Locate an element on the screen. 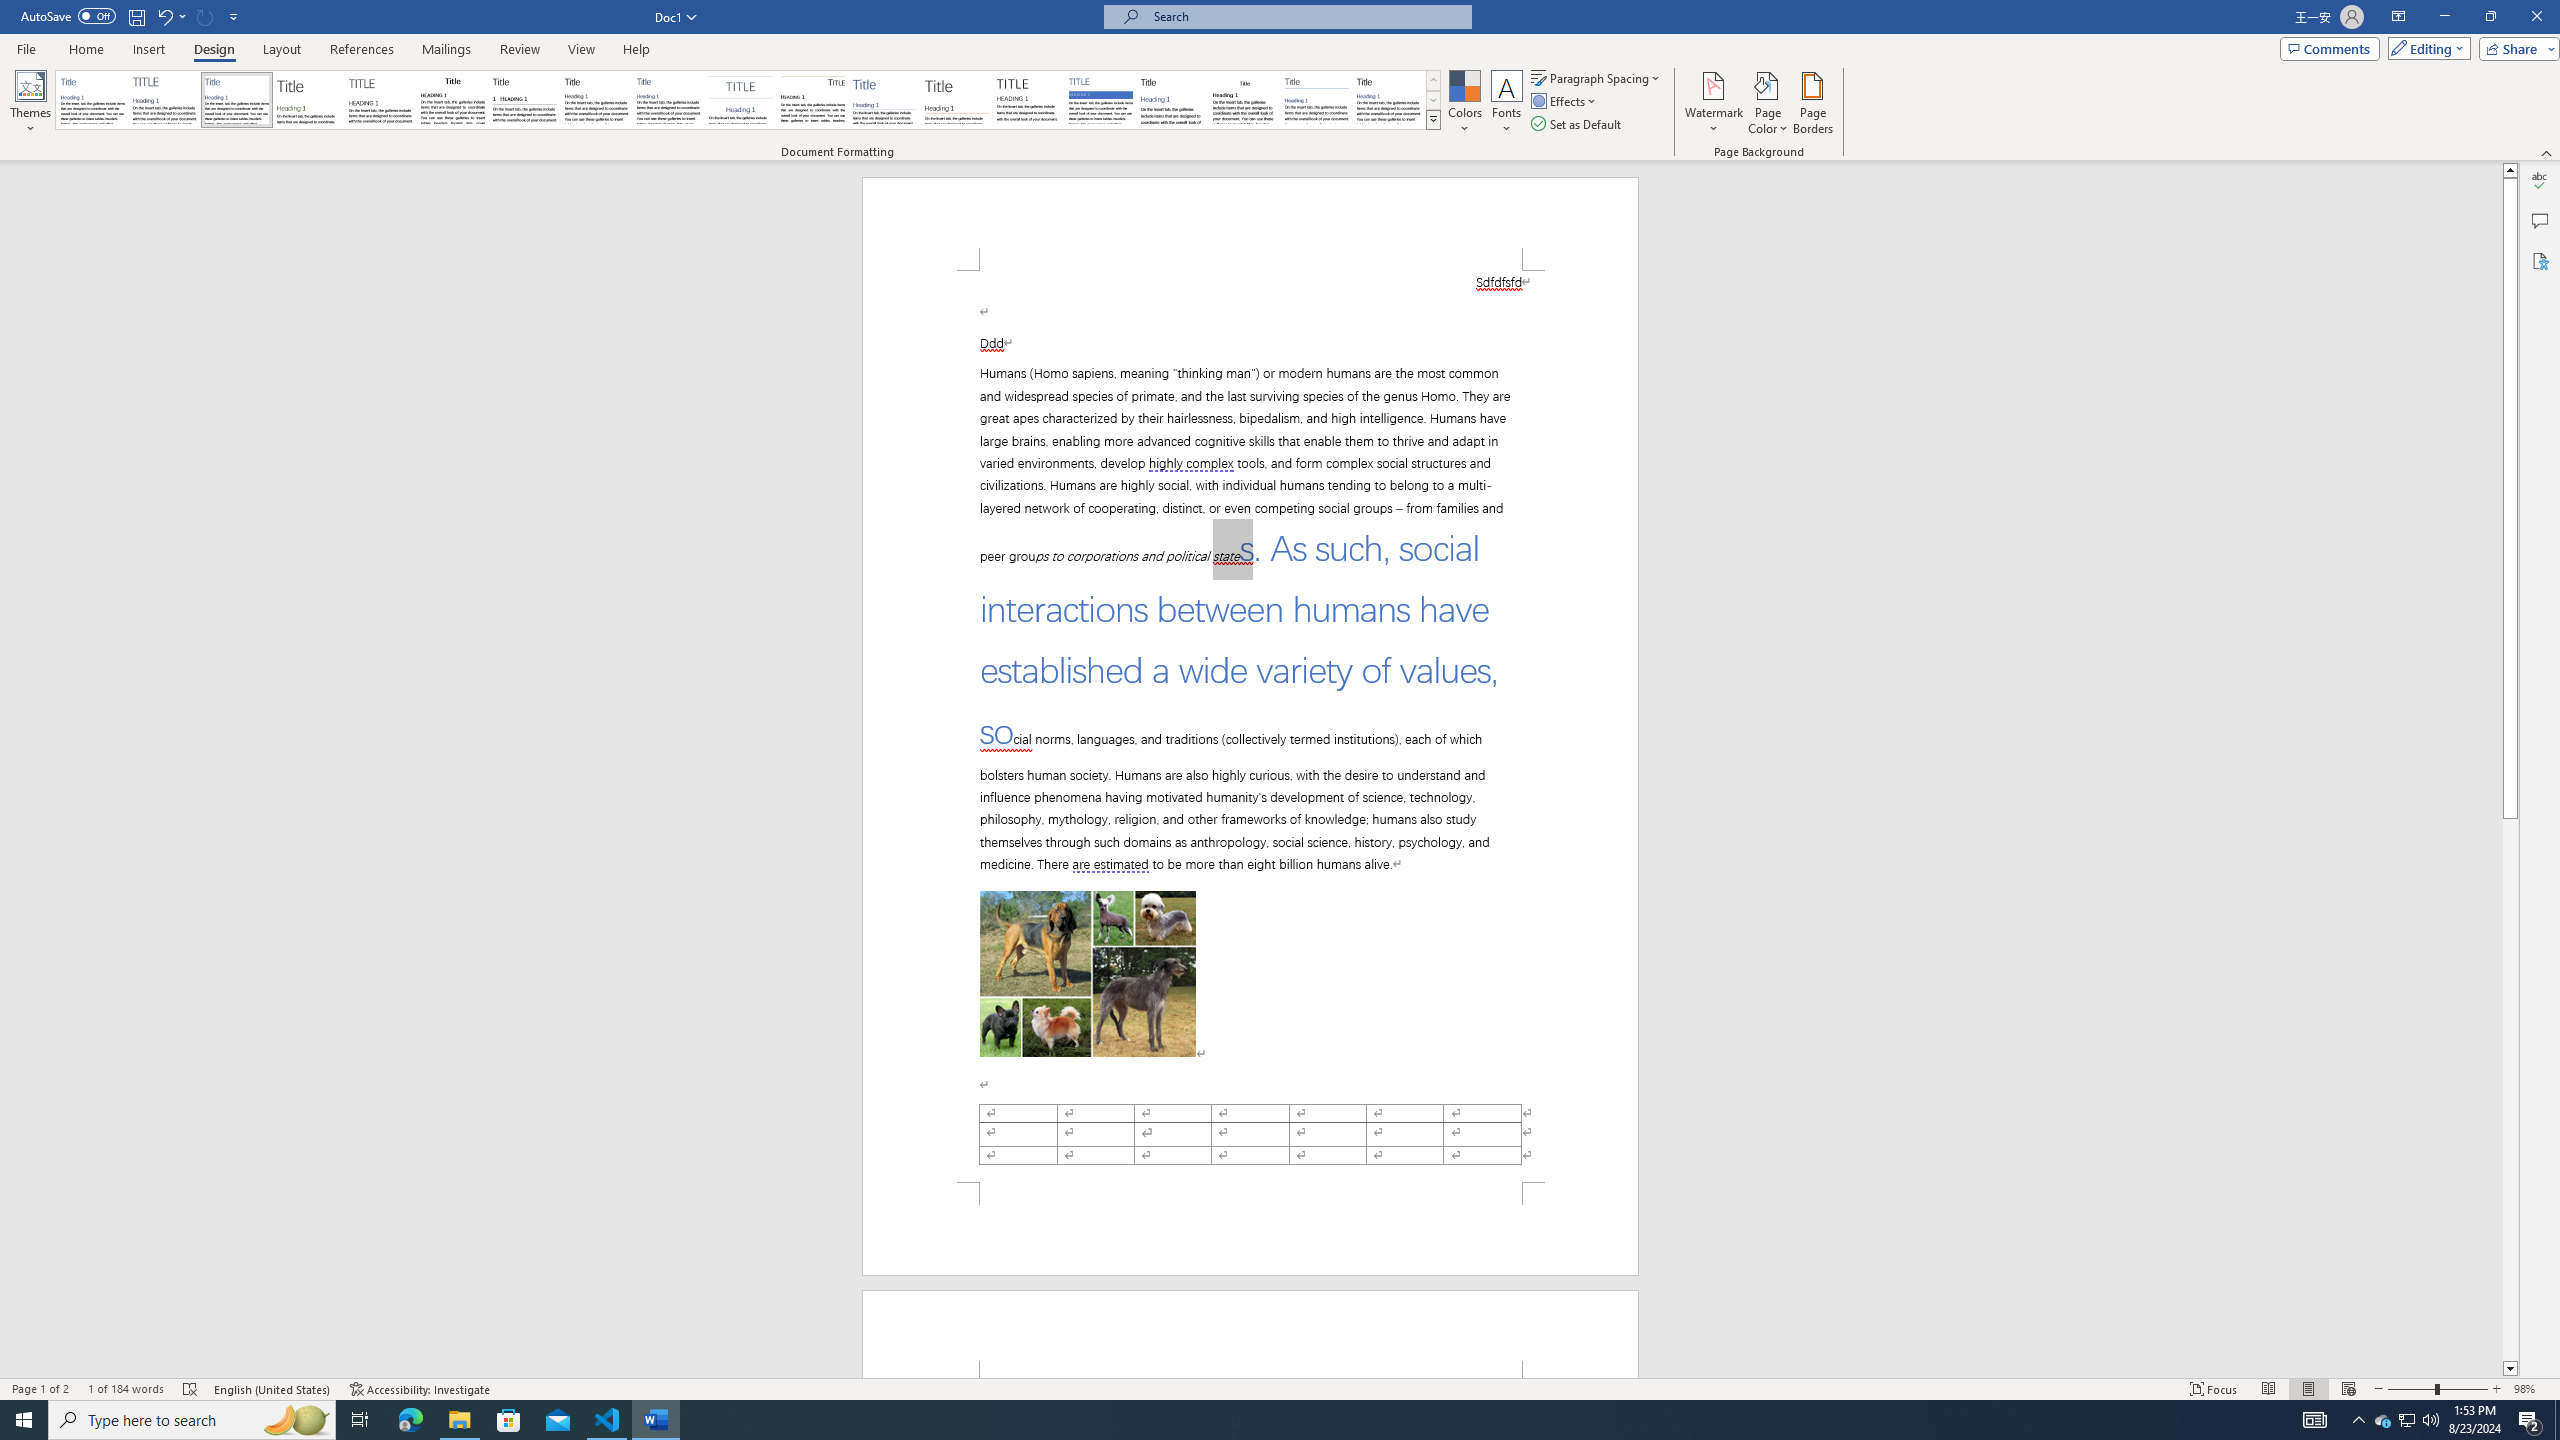  Black & White (Capitalized) is located at coordinates (381, 100).